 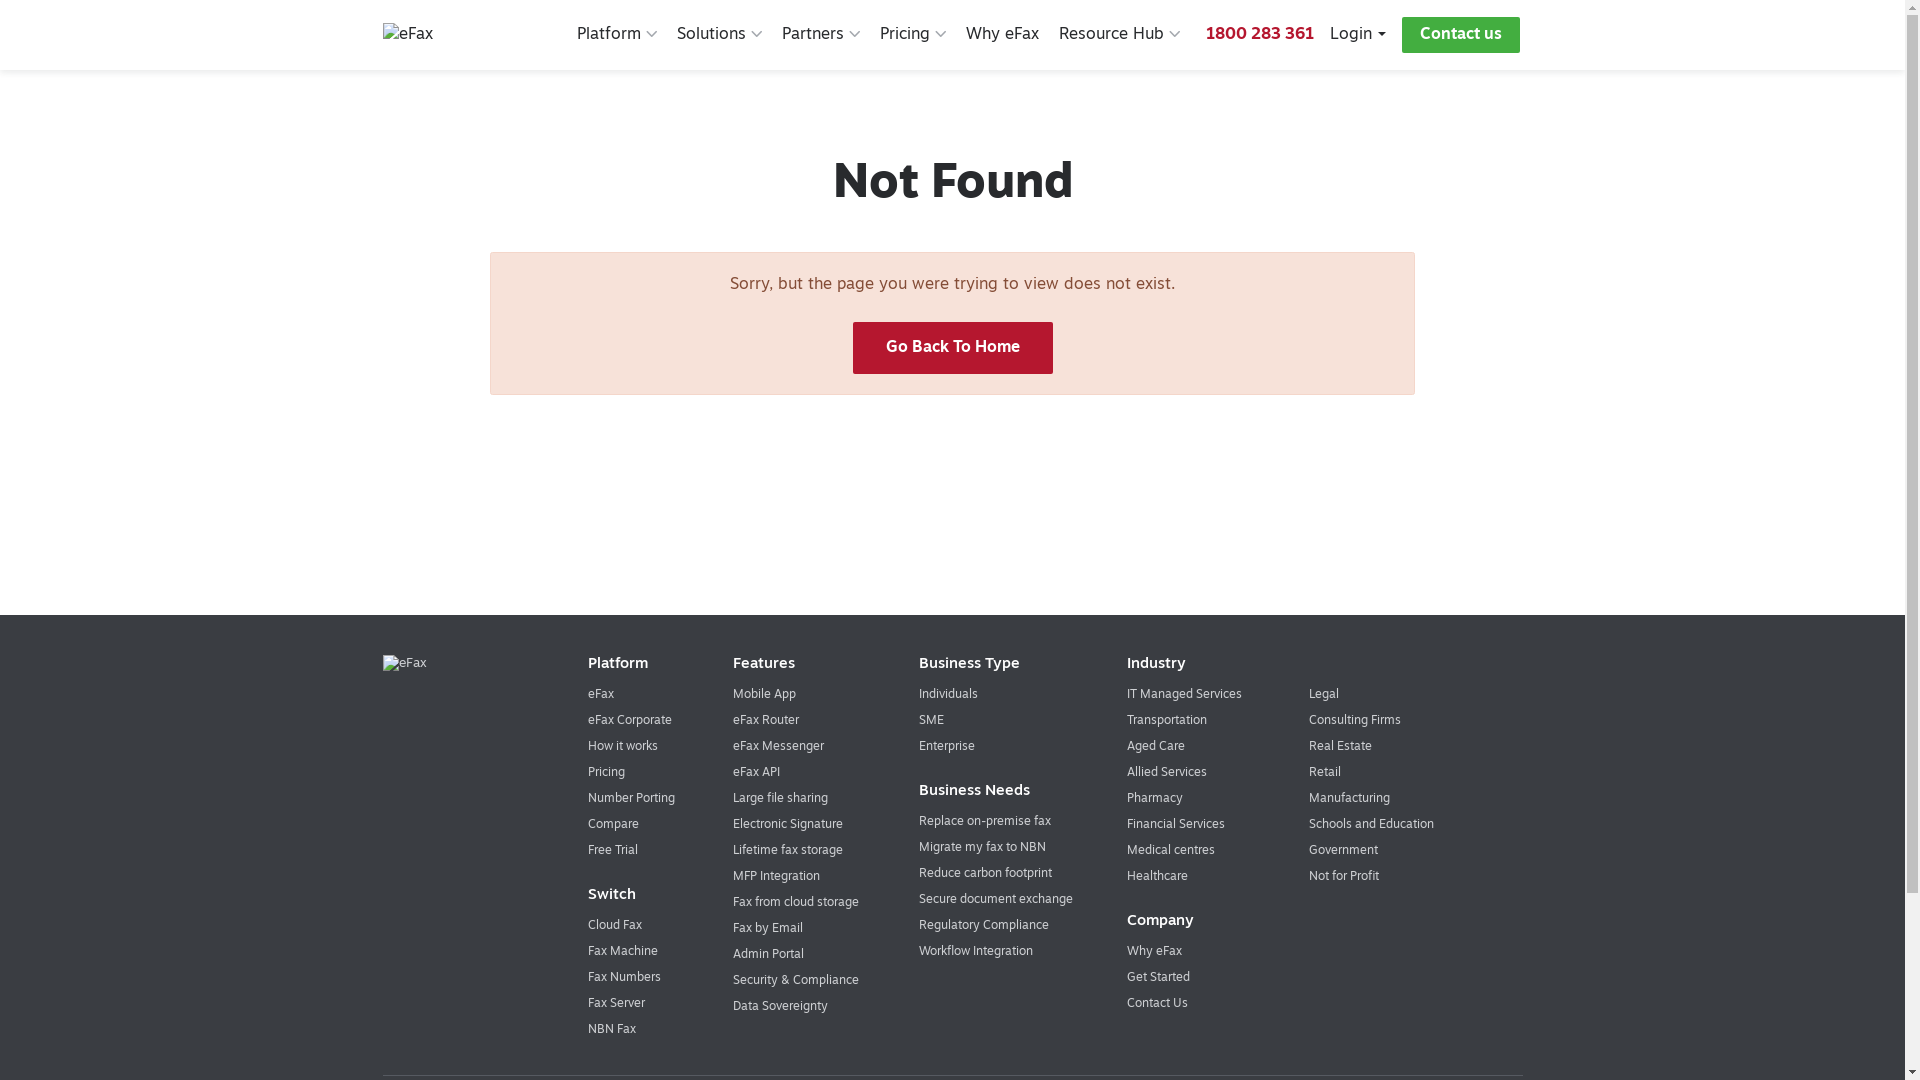 I want to click on Allied Services, so click(x=1167, y=773).